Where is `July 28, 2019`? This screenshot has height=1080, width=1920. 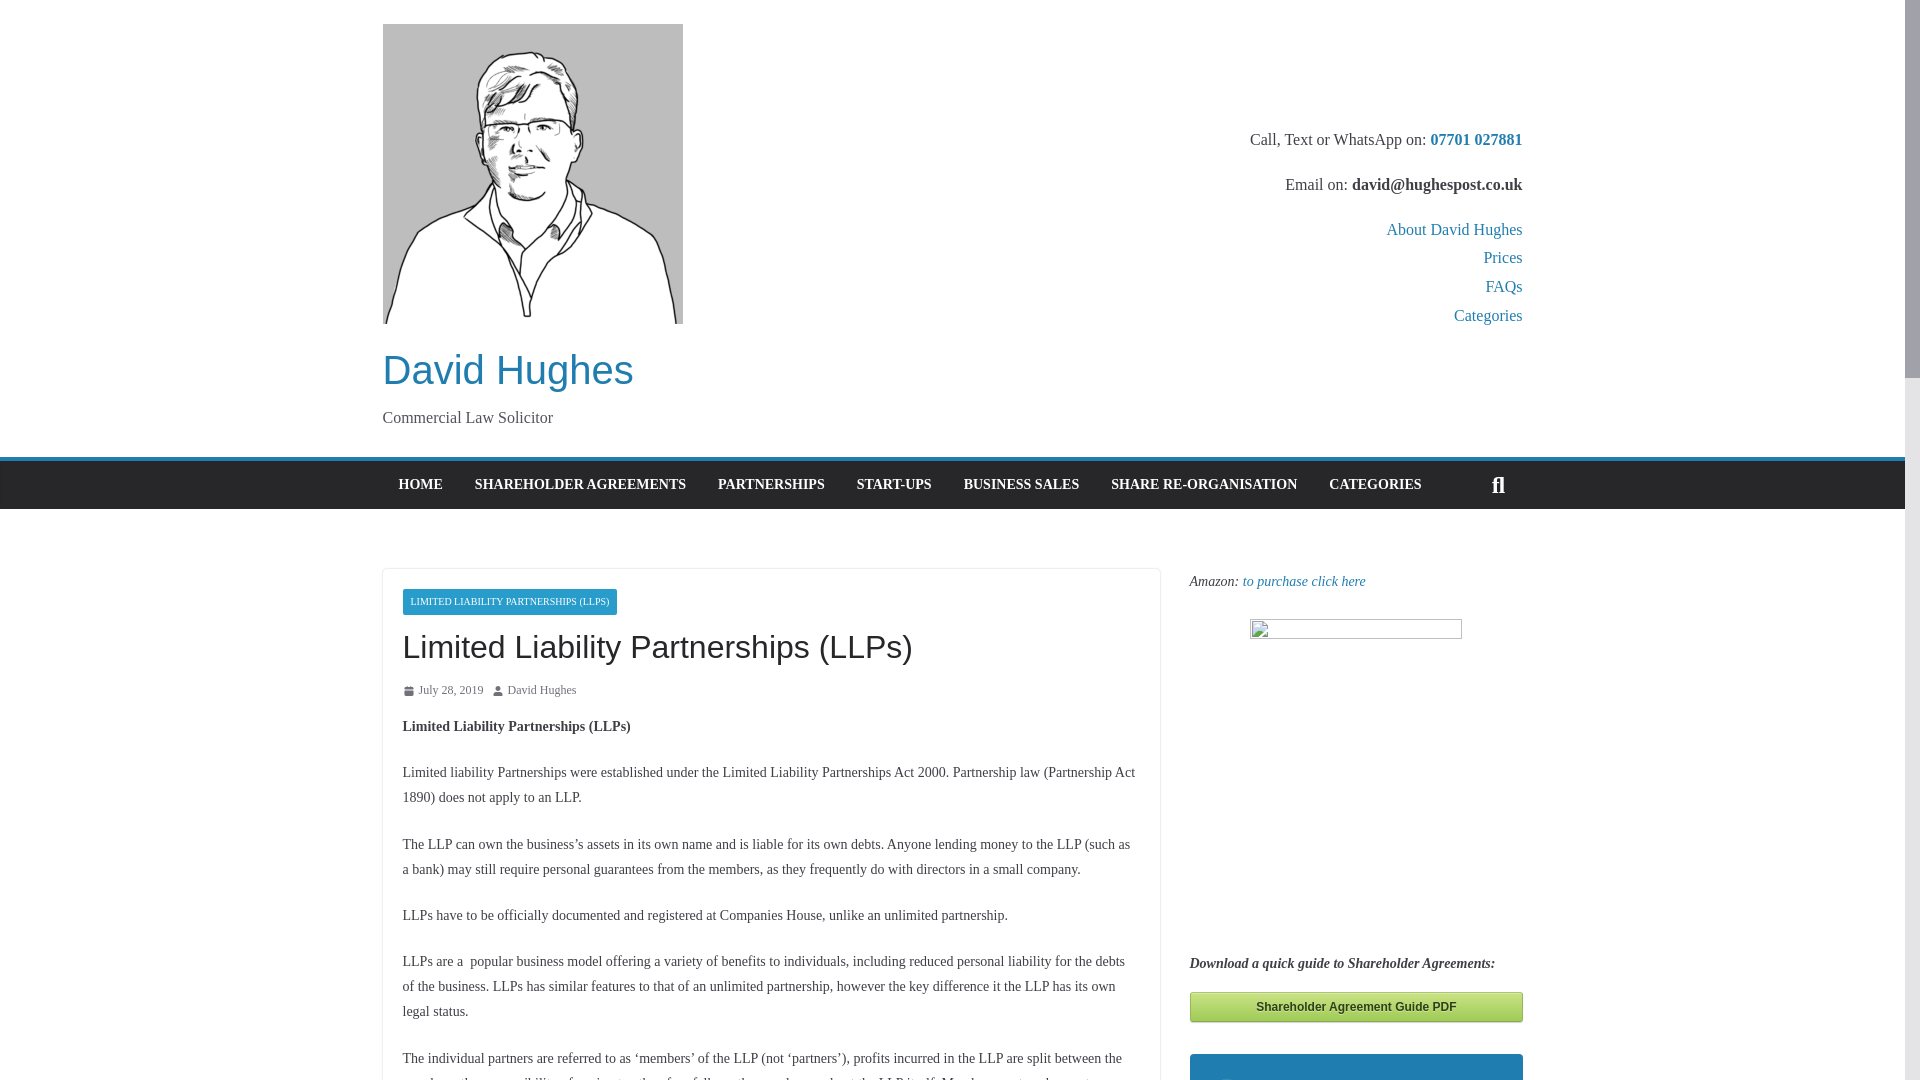
July 28, 2019 is located at coordinates (442, 691).